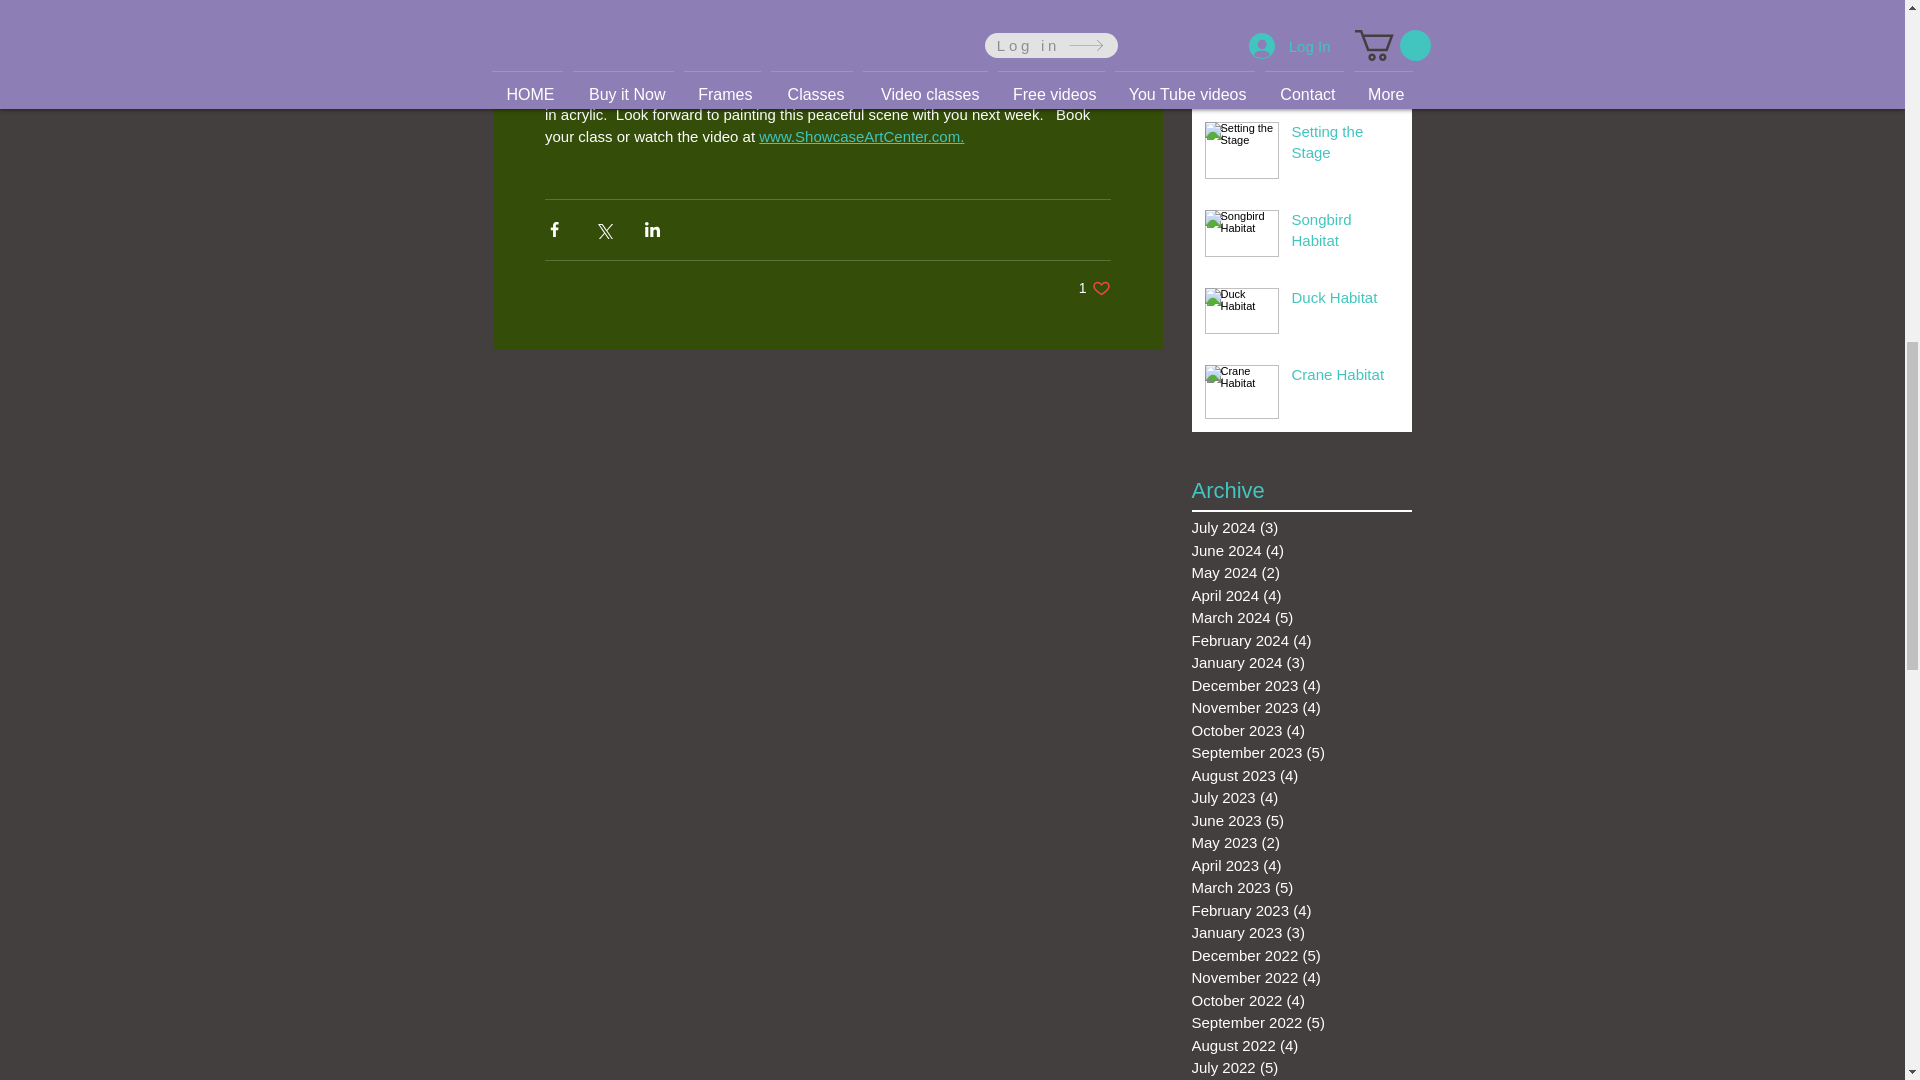 Image resolution: width=1920 pixels, height=1080 pixels. I want to click on Crane Habitat, so click(1095, 288).